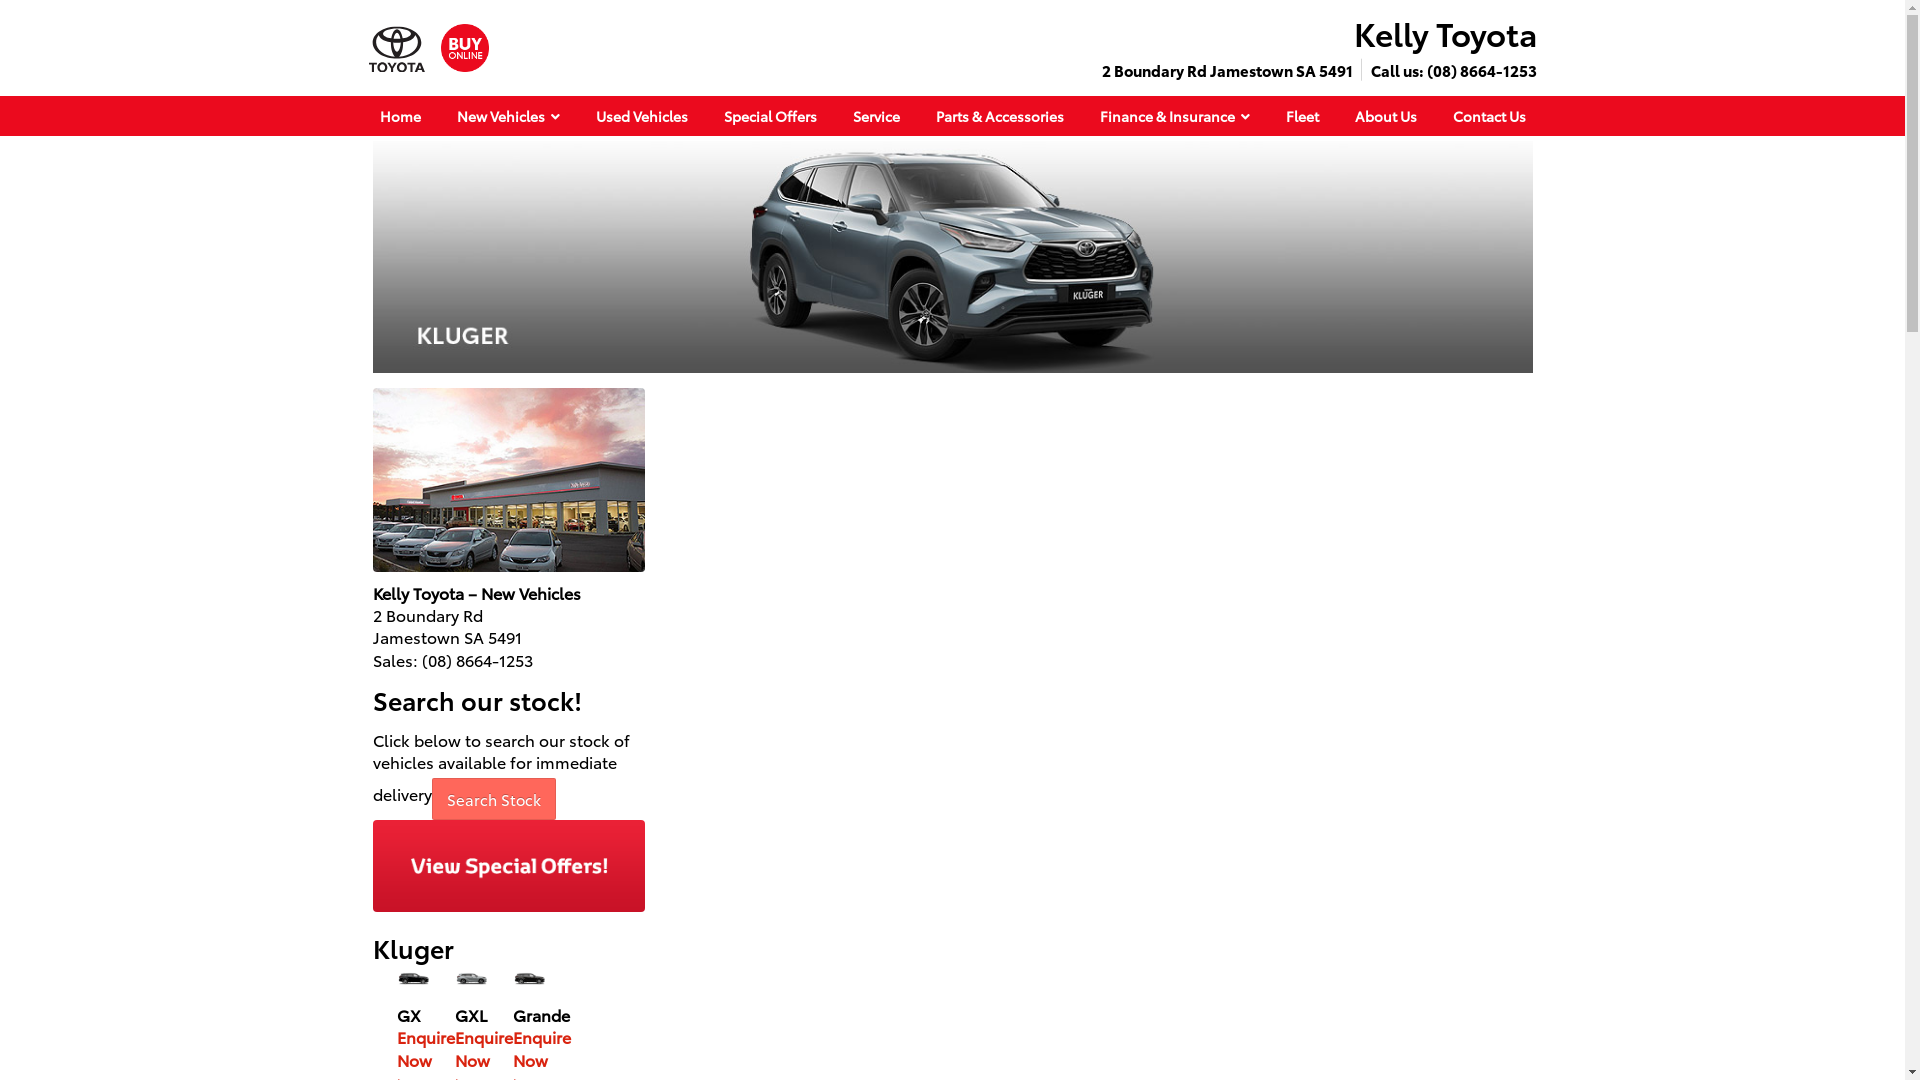  Describe the element at coordinates (1302, 116) in the screenshot. I see `Fleet` at that location.